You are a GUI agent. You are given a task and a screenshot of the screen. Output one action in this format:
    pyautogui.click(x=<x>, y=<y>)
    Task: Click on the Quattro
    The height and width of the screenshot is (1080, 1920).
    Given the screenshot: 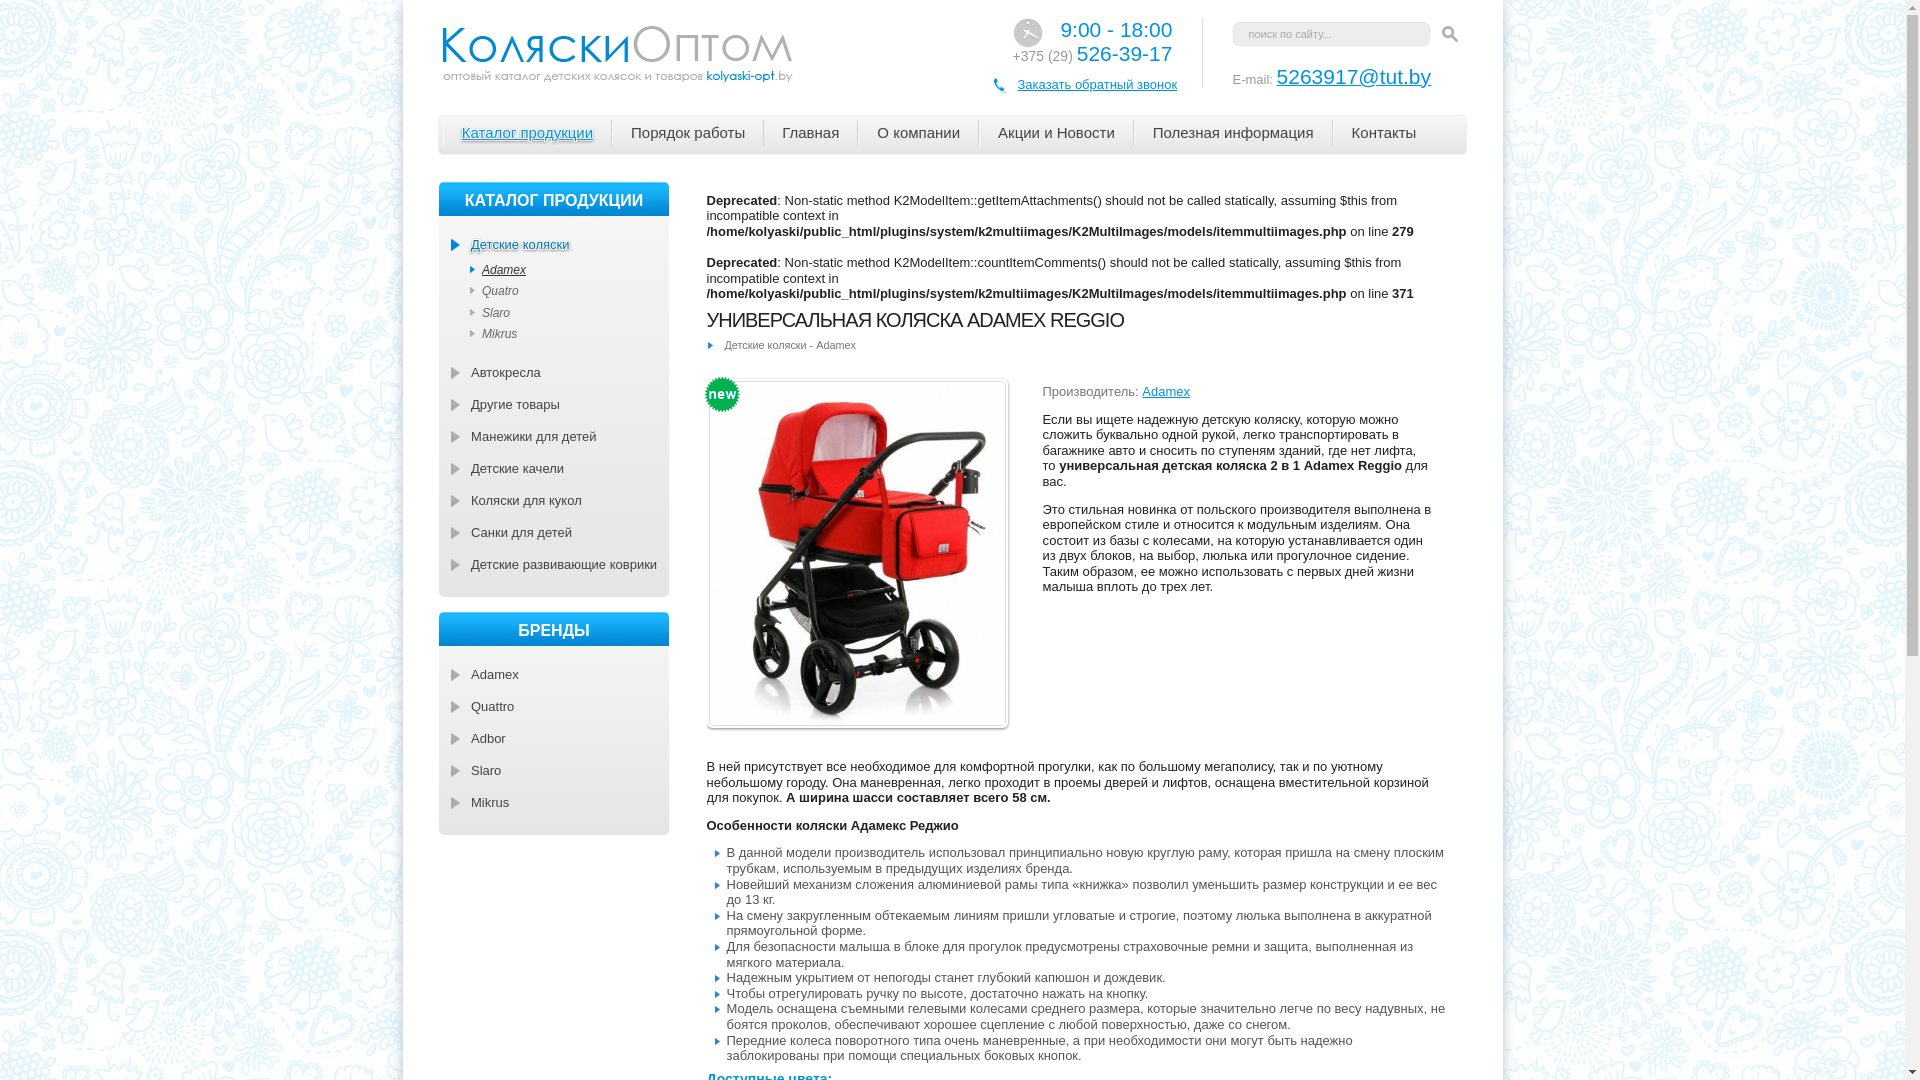 What is the action you would take?
    pyautogui.click(x=559, y=706)
    